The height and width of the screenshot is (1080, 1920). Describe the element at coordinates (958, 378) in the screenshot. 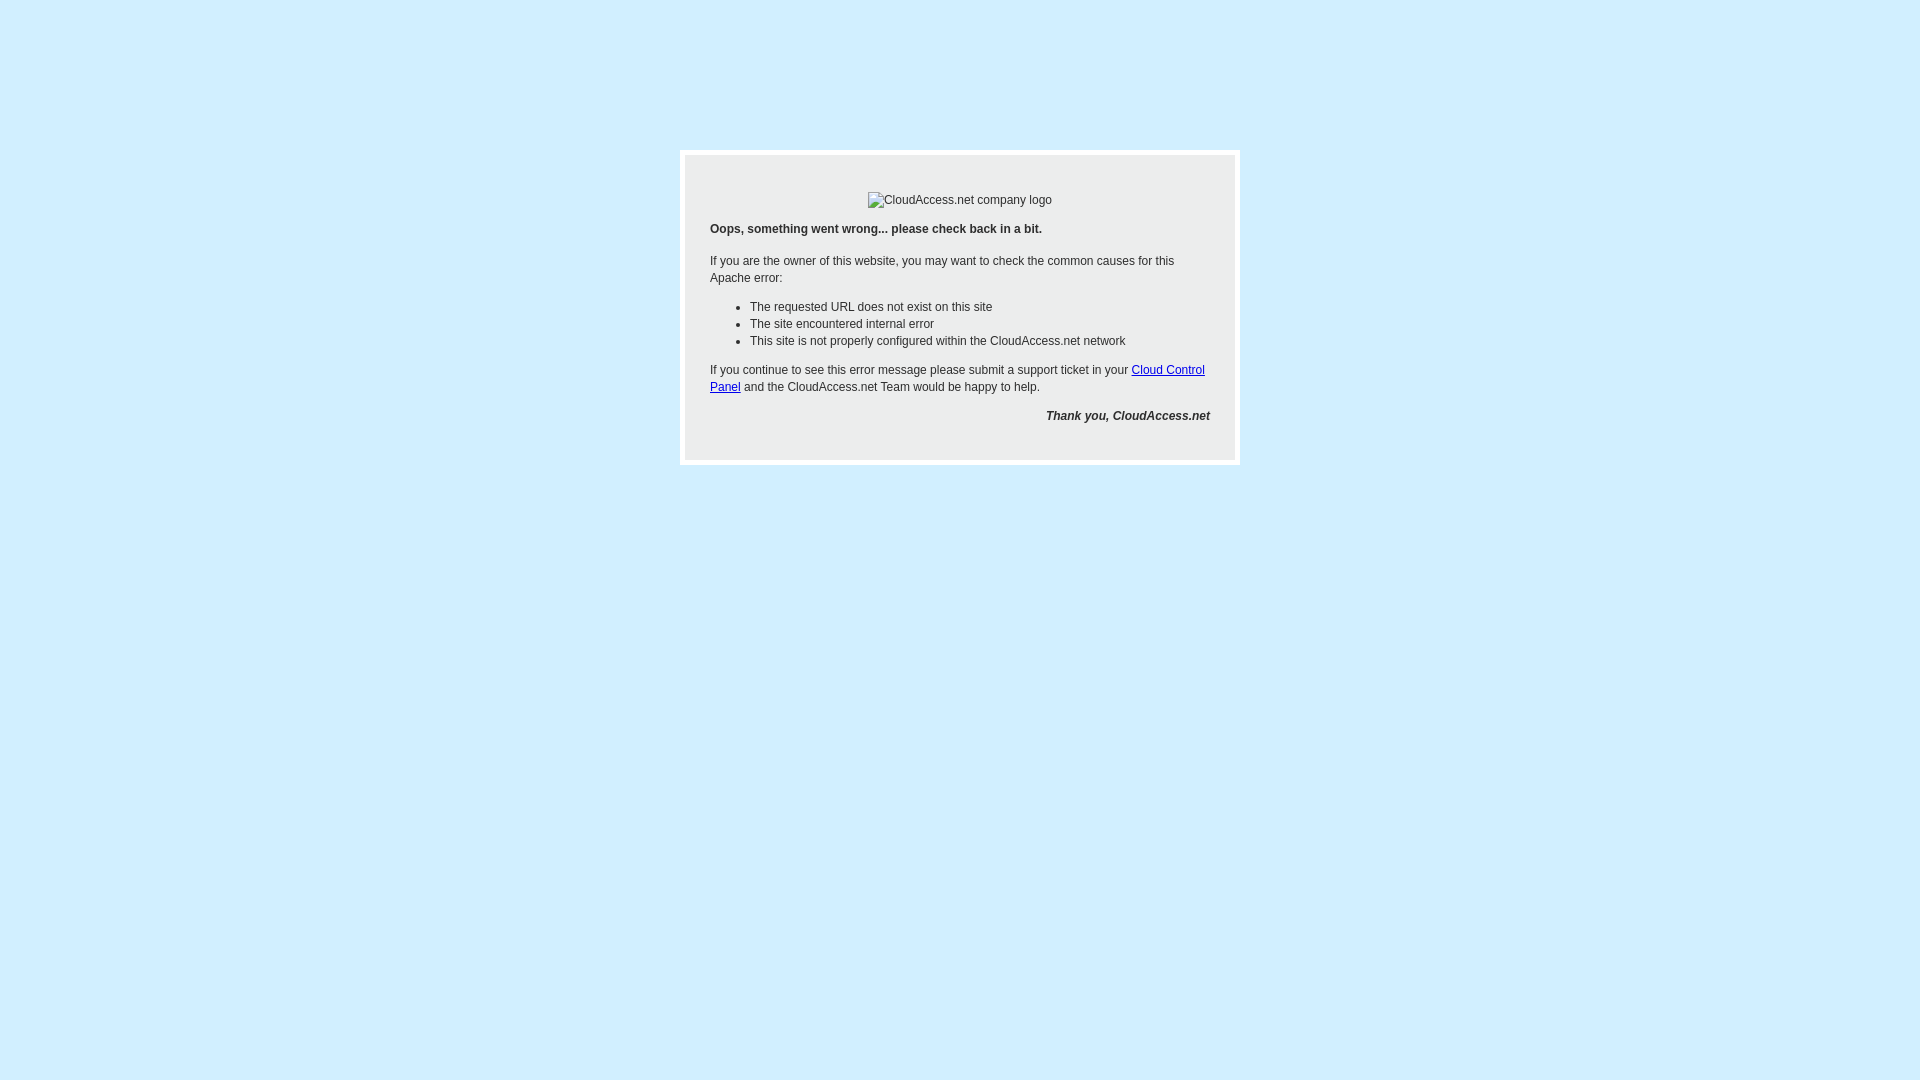

I see `Cloud Control Panel` at that location.